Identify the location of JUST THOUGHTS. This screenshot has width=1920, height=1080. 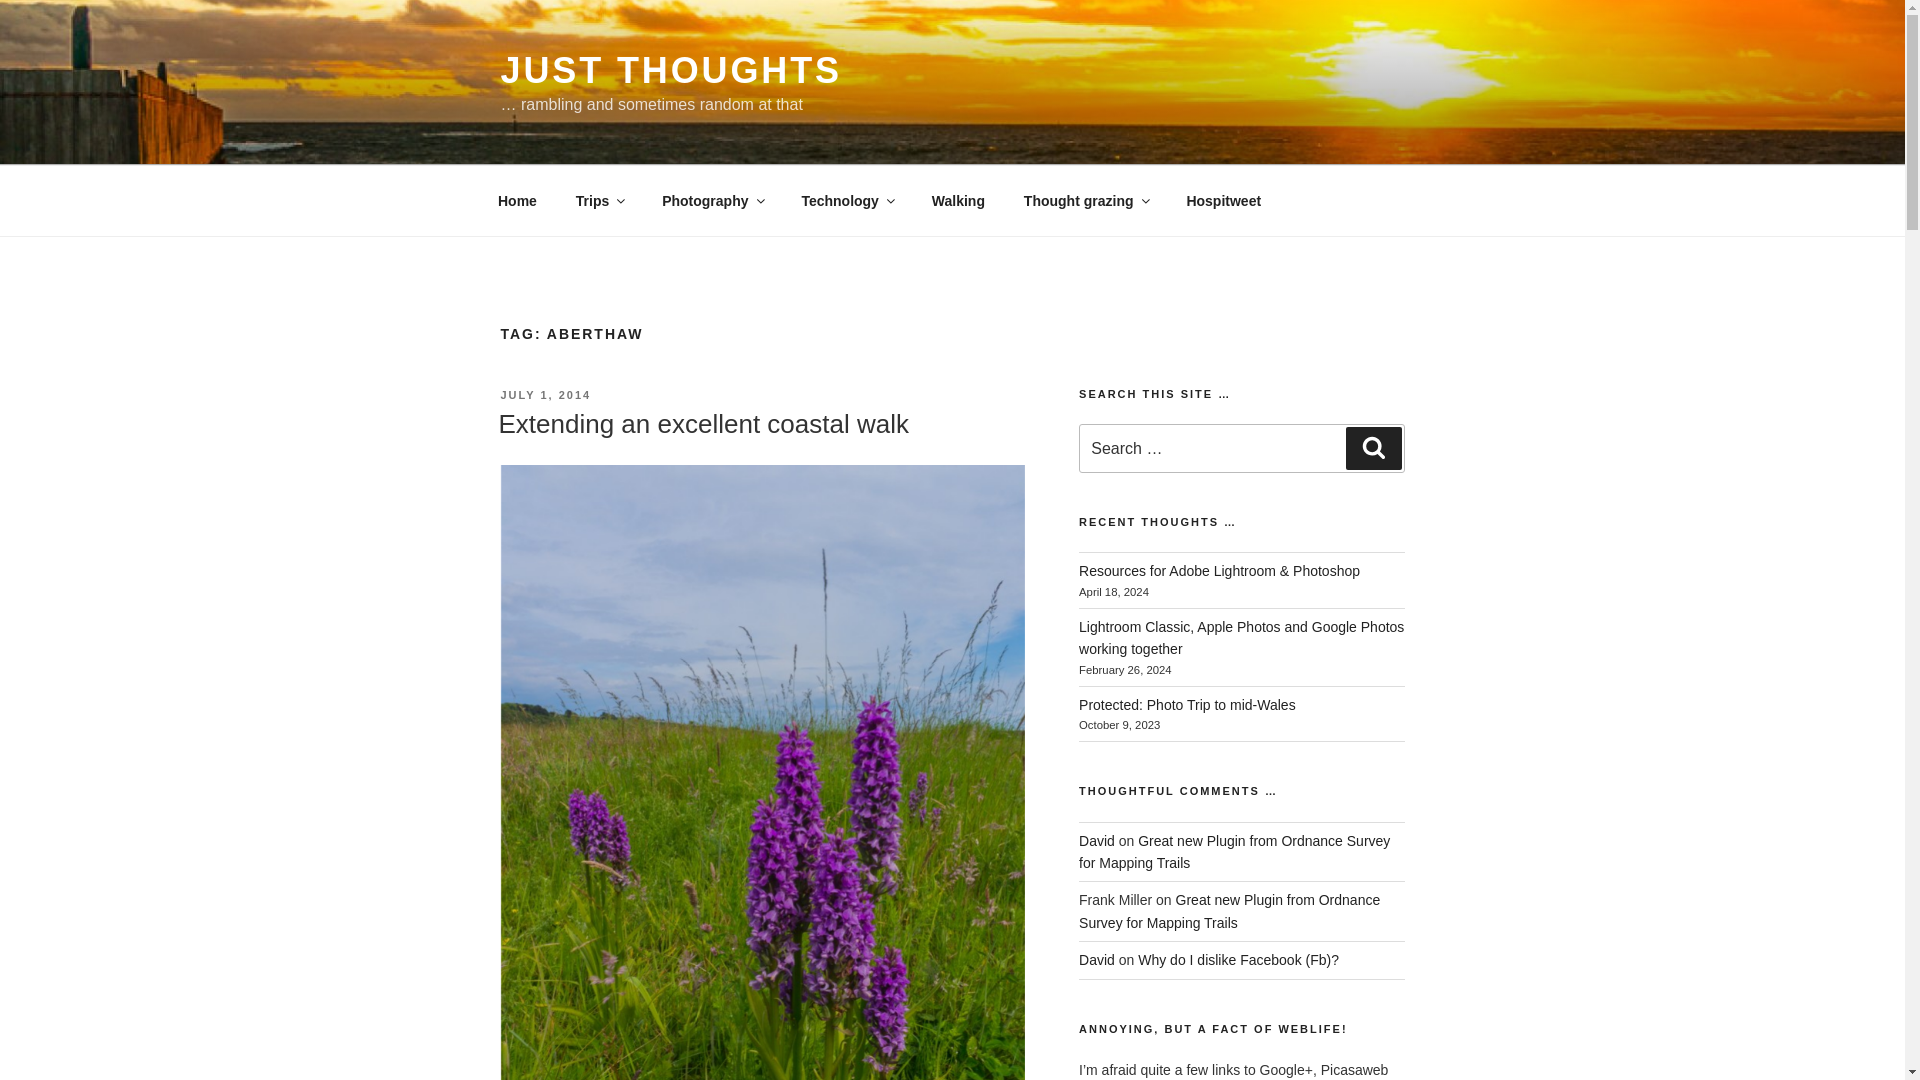
(670, 70).